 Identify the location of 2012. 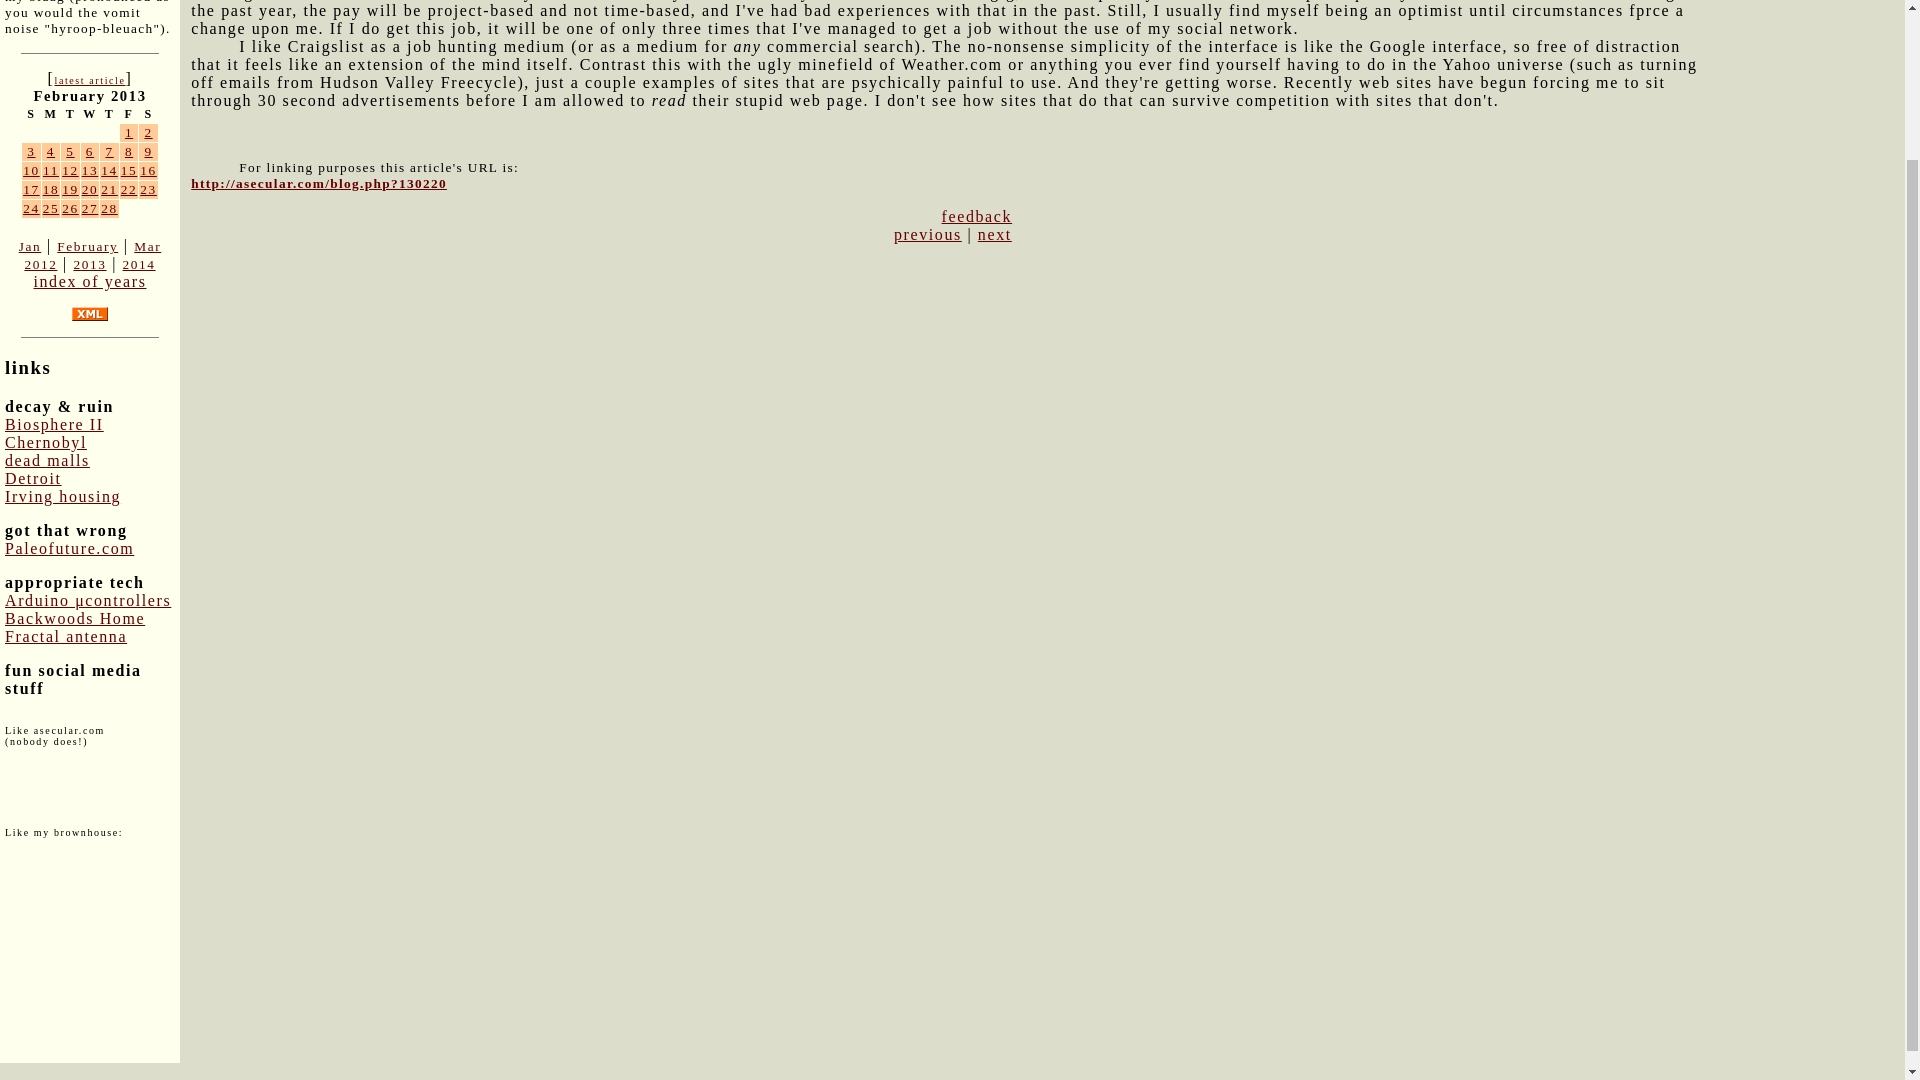
(40, 264).